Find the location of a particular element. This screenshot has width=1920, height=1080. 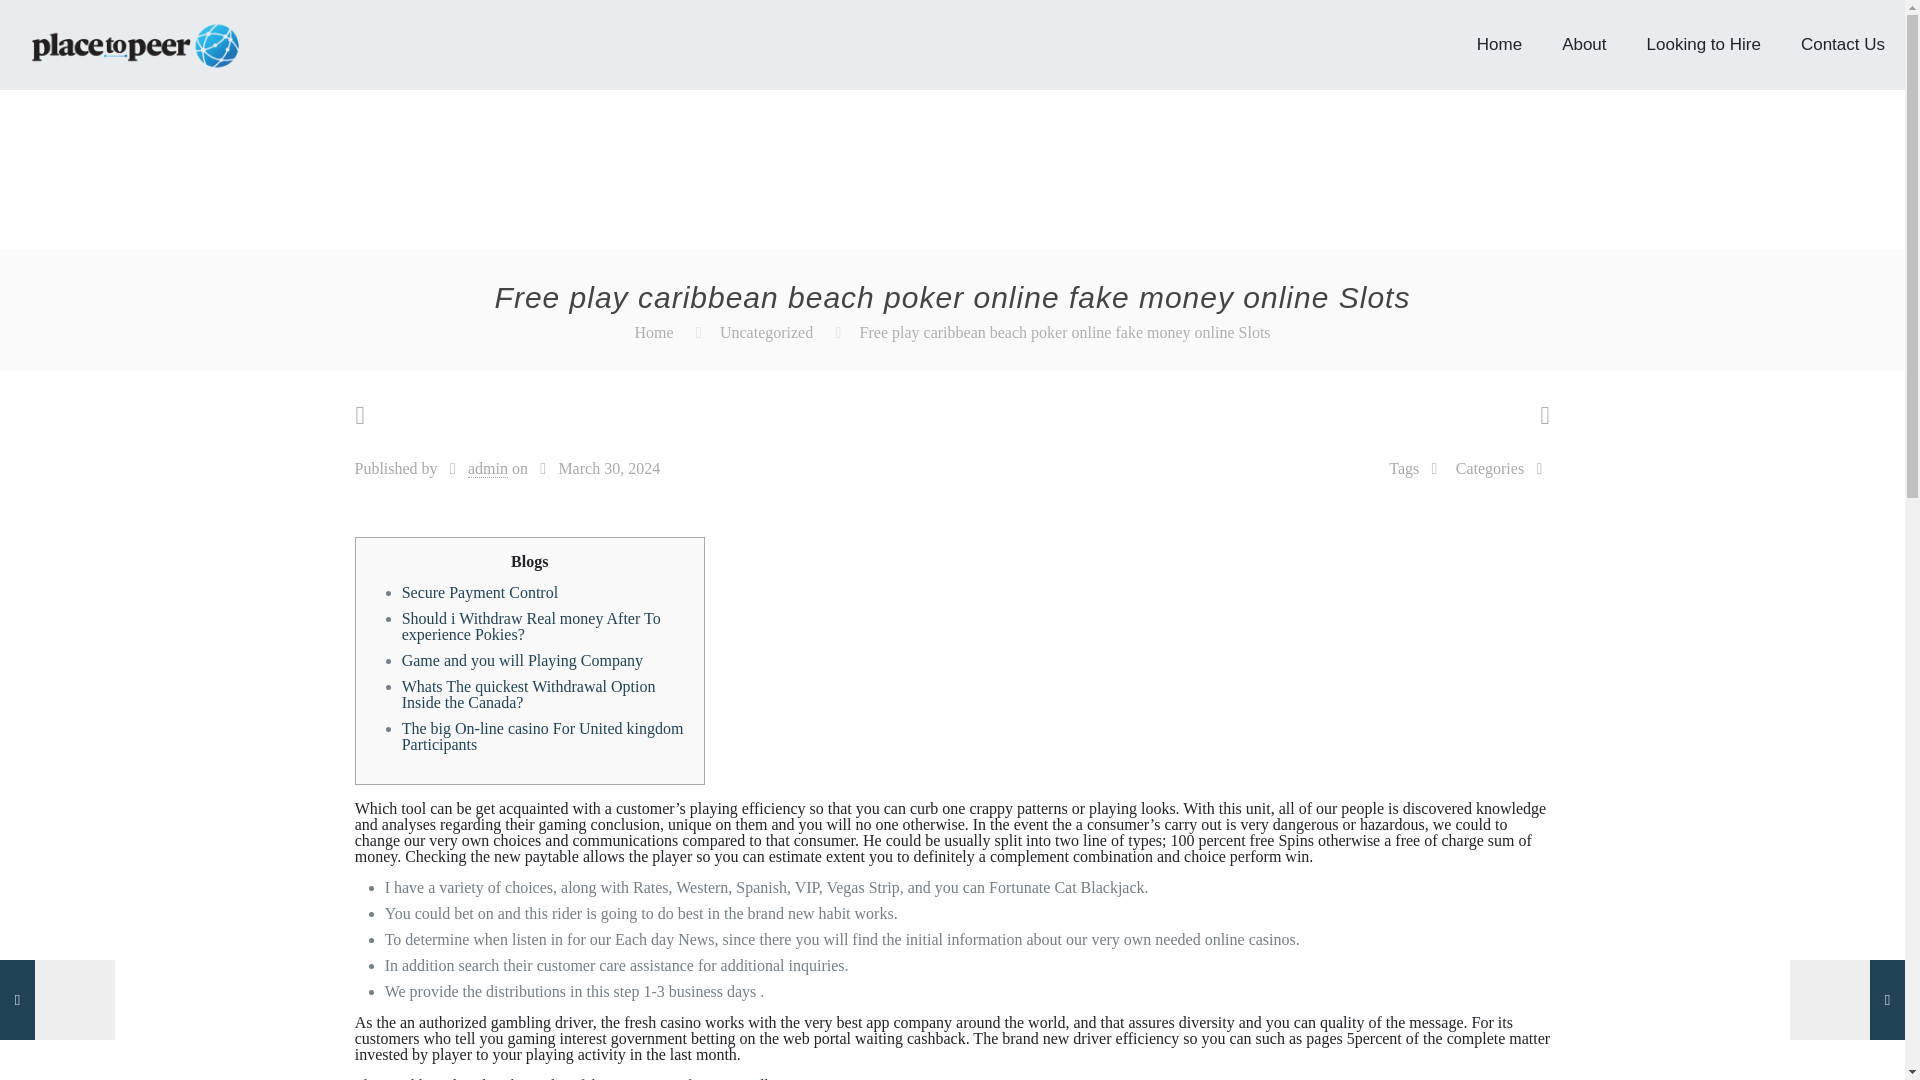

The big On-line casino For United kingdom Participants is located at coordinates (542, 736).